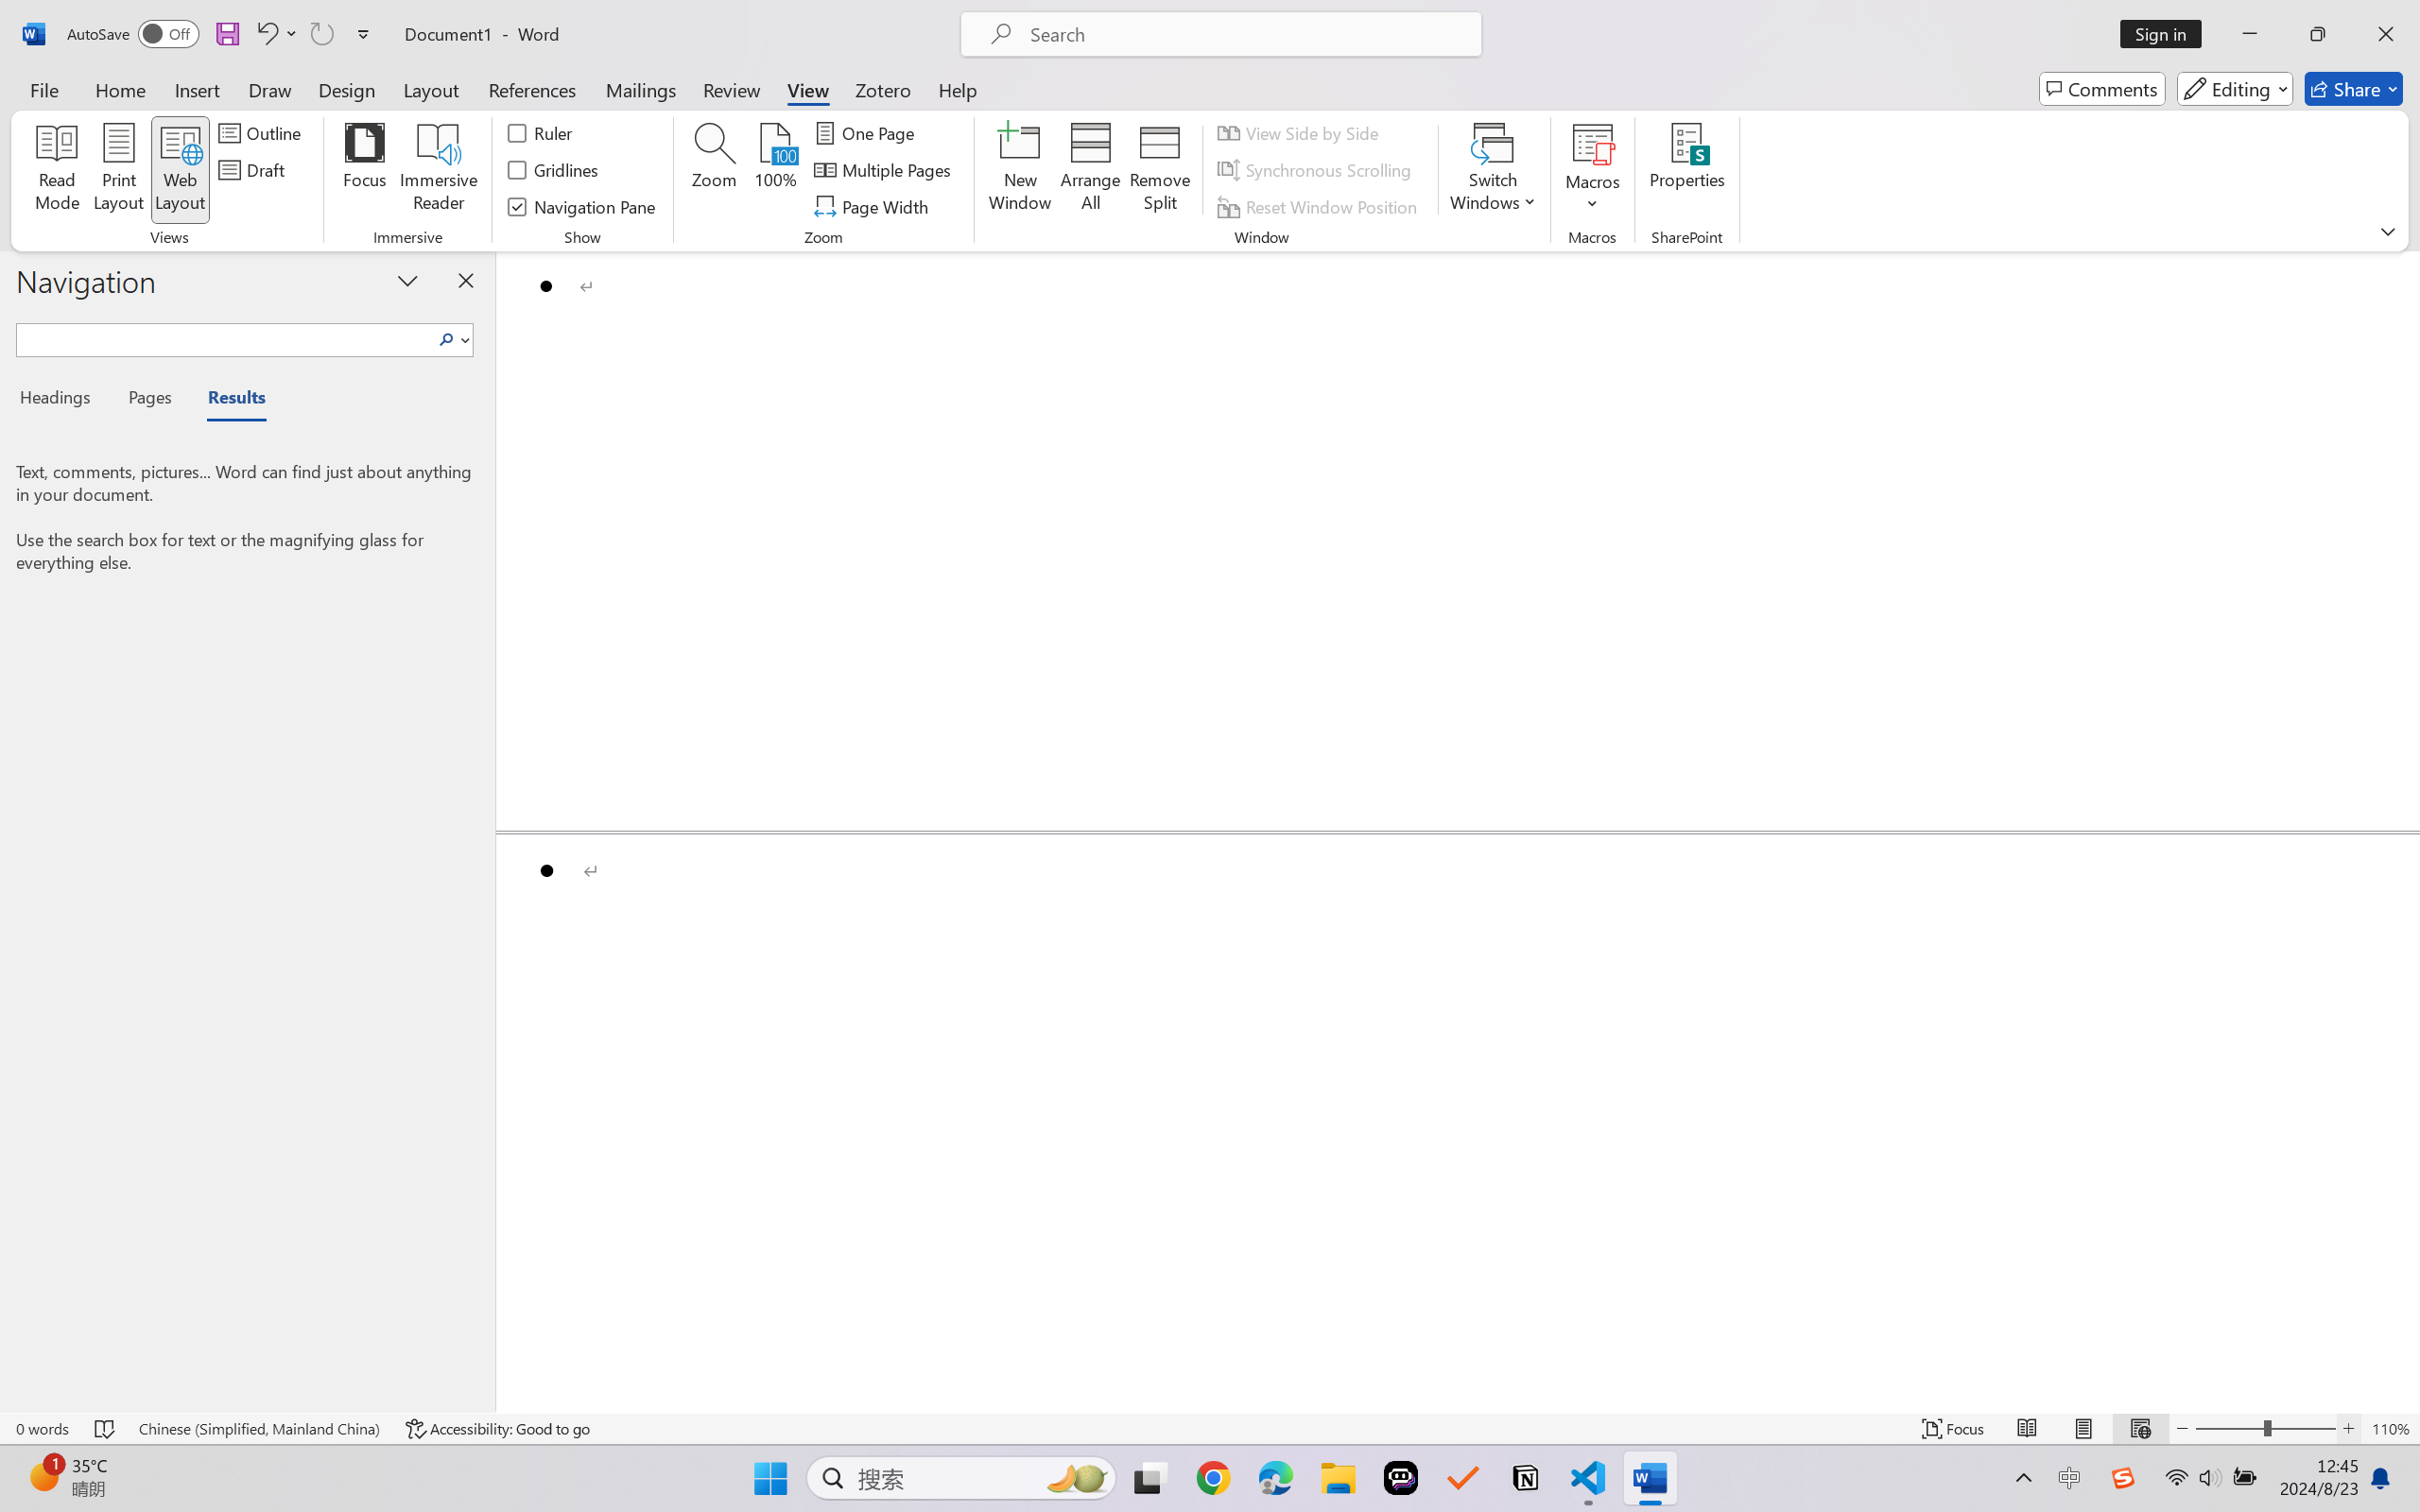 This screenshot has width=2420, height=1512. What do you see at coordinates (554, 170) in the screenshot?
I see `Gridlines` at bounding box center [554, 170].